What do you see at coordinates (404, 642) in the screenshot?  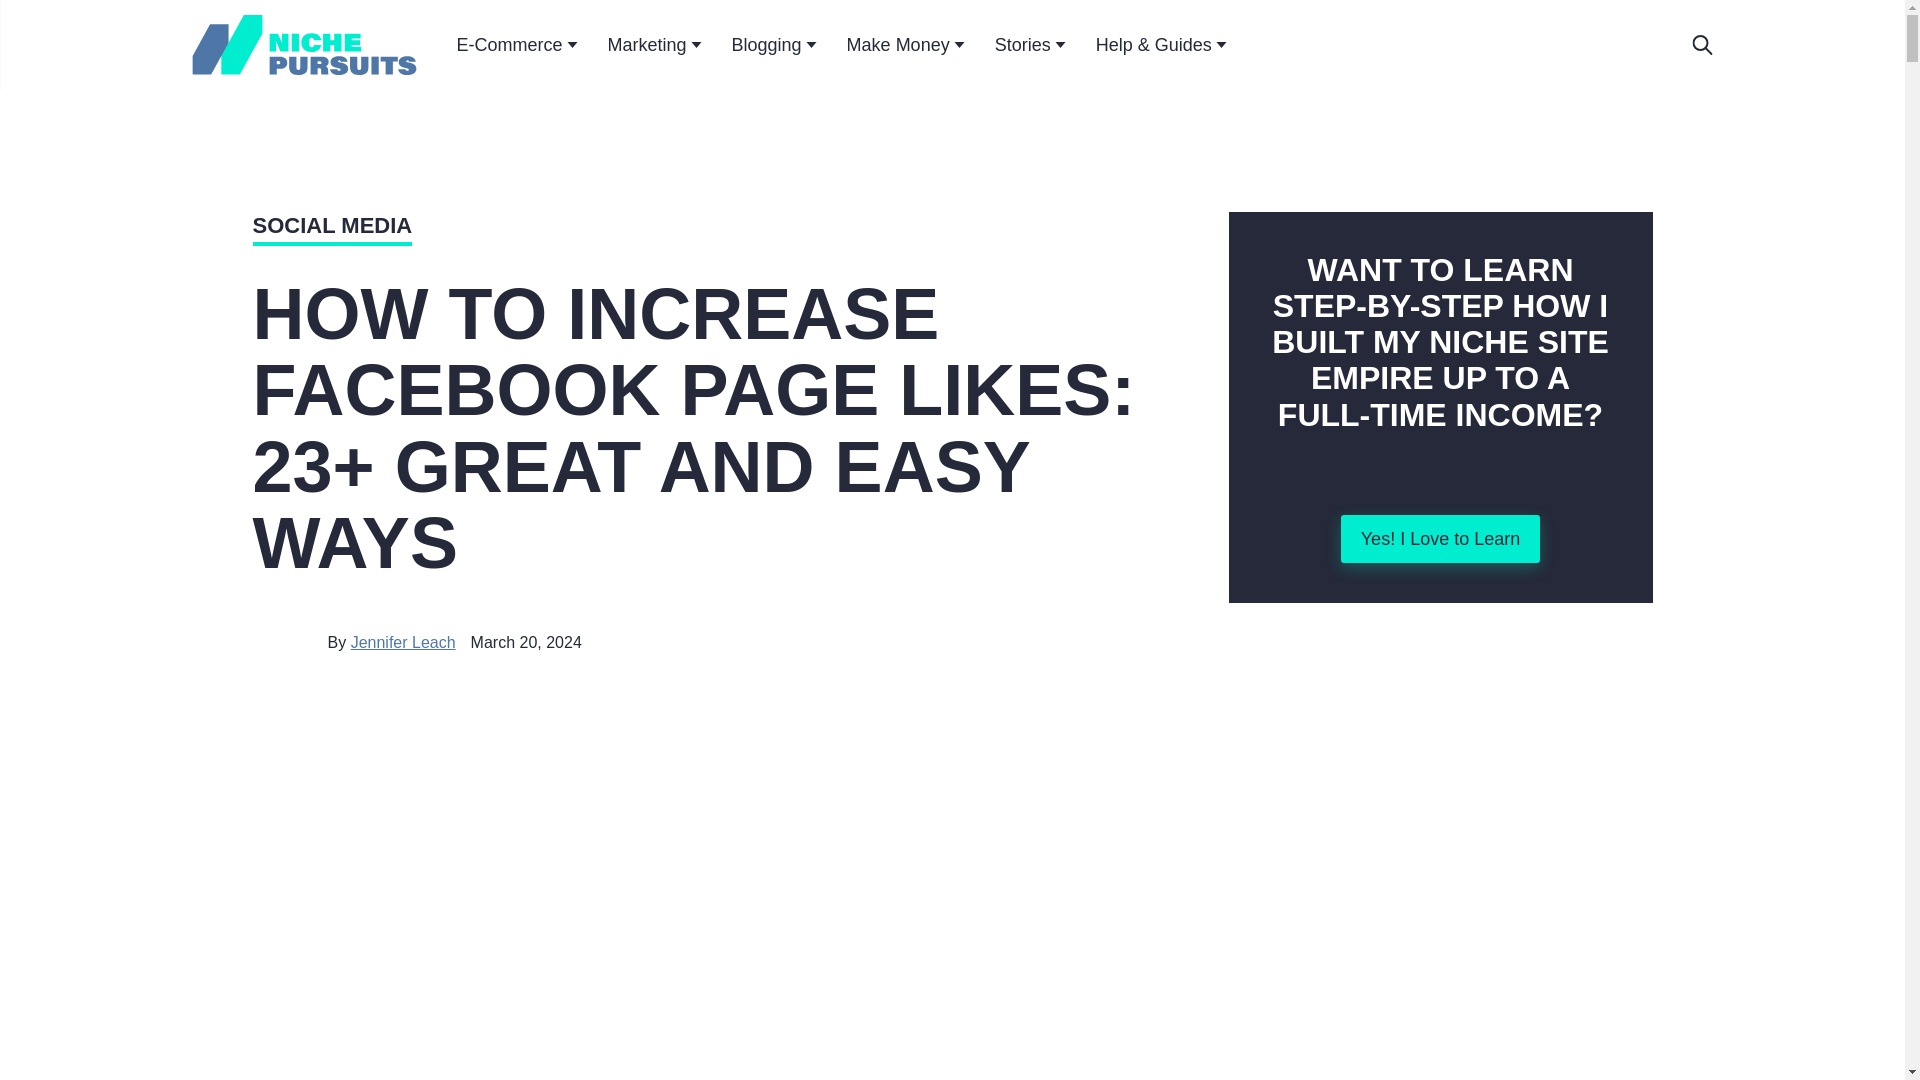 I see `Jennifer Leach` at bounding box center [404, 642].